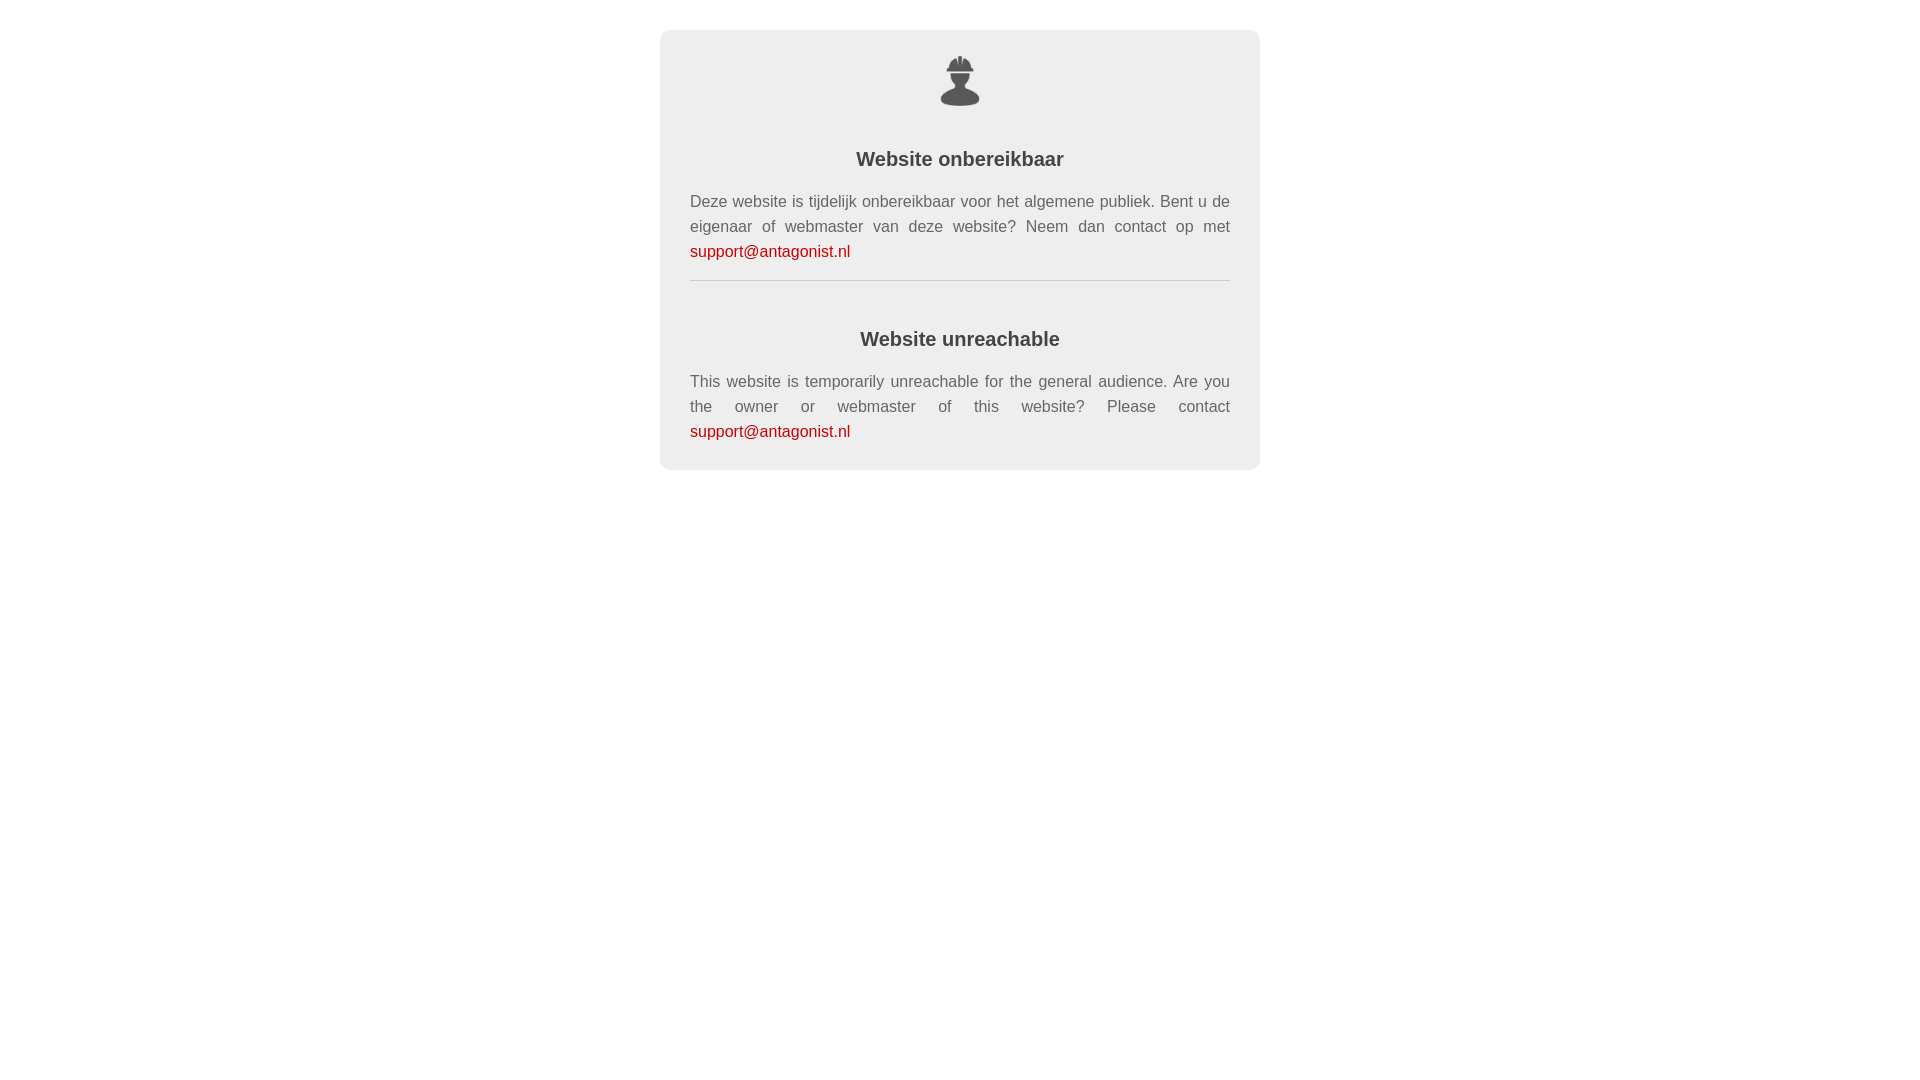 Image resolution: width=1920 pixels, height=1080 pixels. Describe the element at coordinates (770, 432) in the screenshot. I see `support@antagonist.nl` at that location.